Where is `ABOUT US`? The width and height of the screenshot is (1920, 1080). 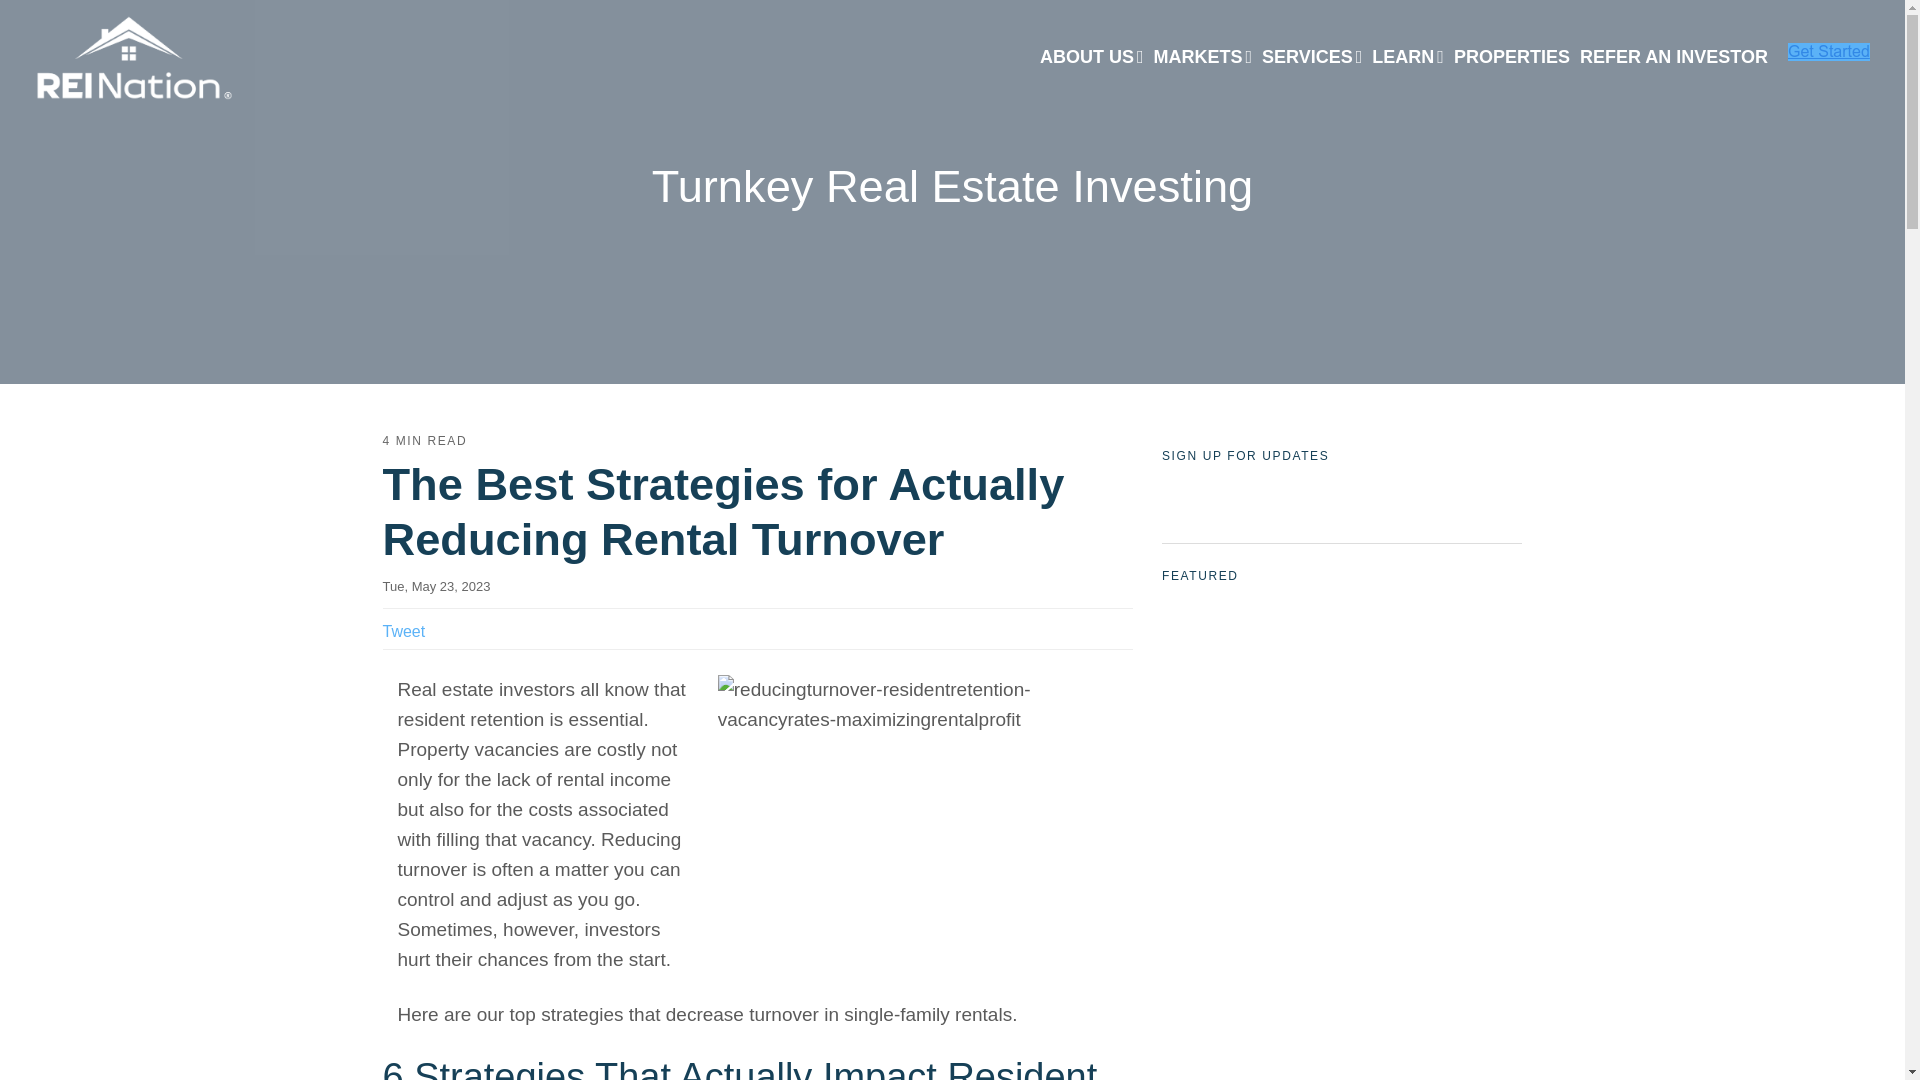 ABOUT US is located at coordinates (1091, 58).